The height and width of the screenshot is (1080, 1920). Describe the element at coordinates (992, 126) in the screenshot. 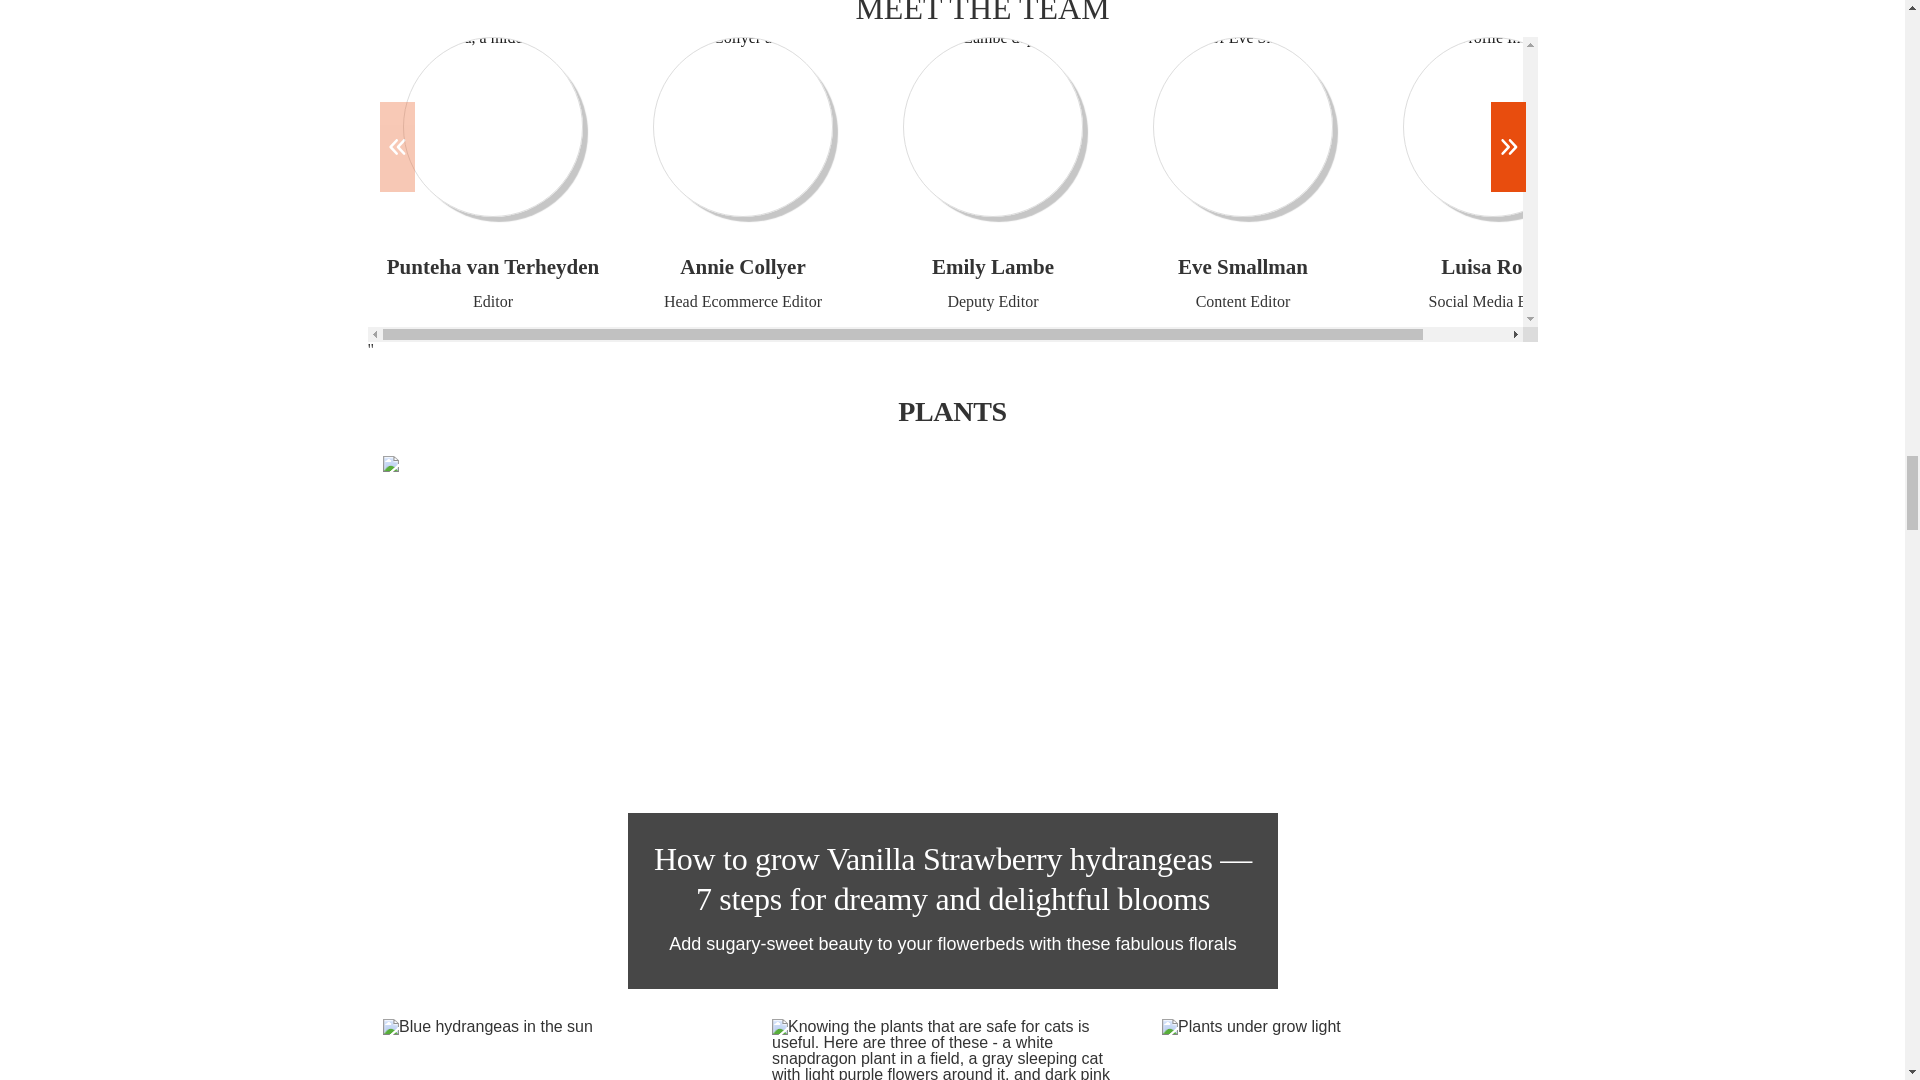

I see `Emily Lambe` at that location.